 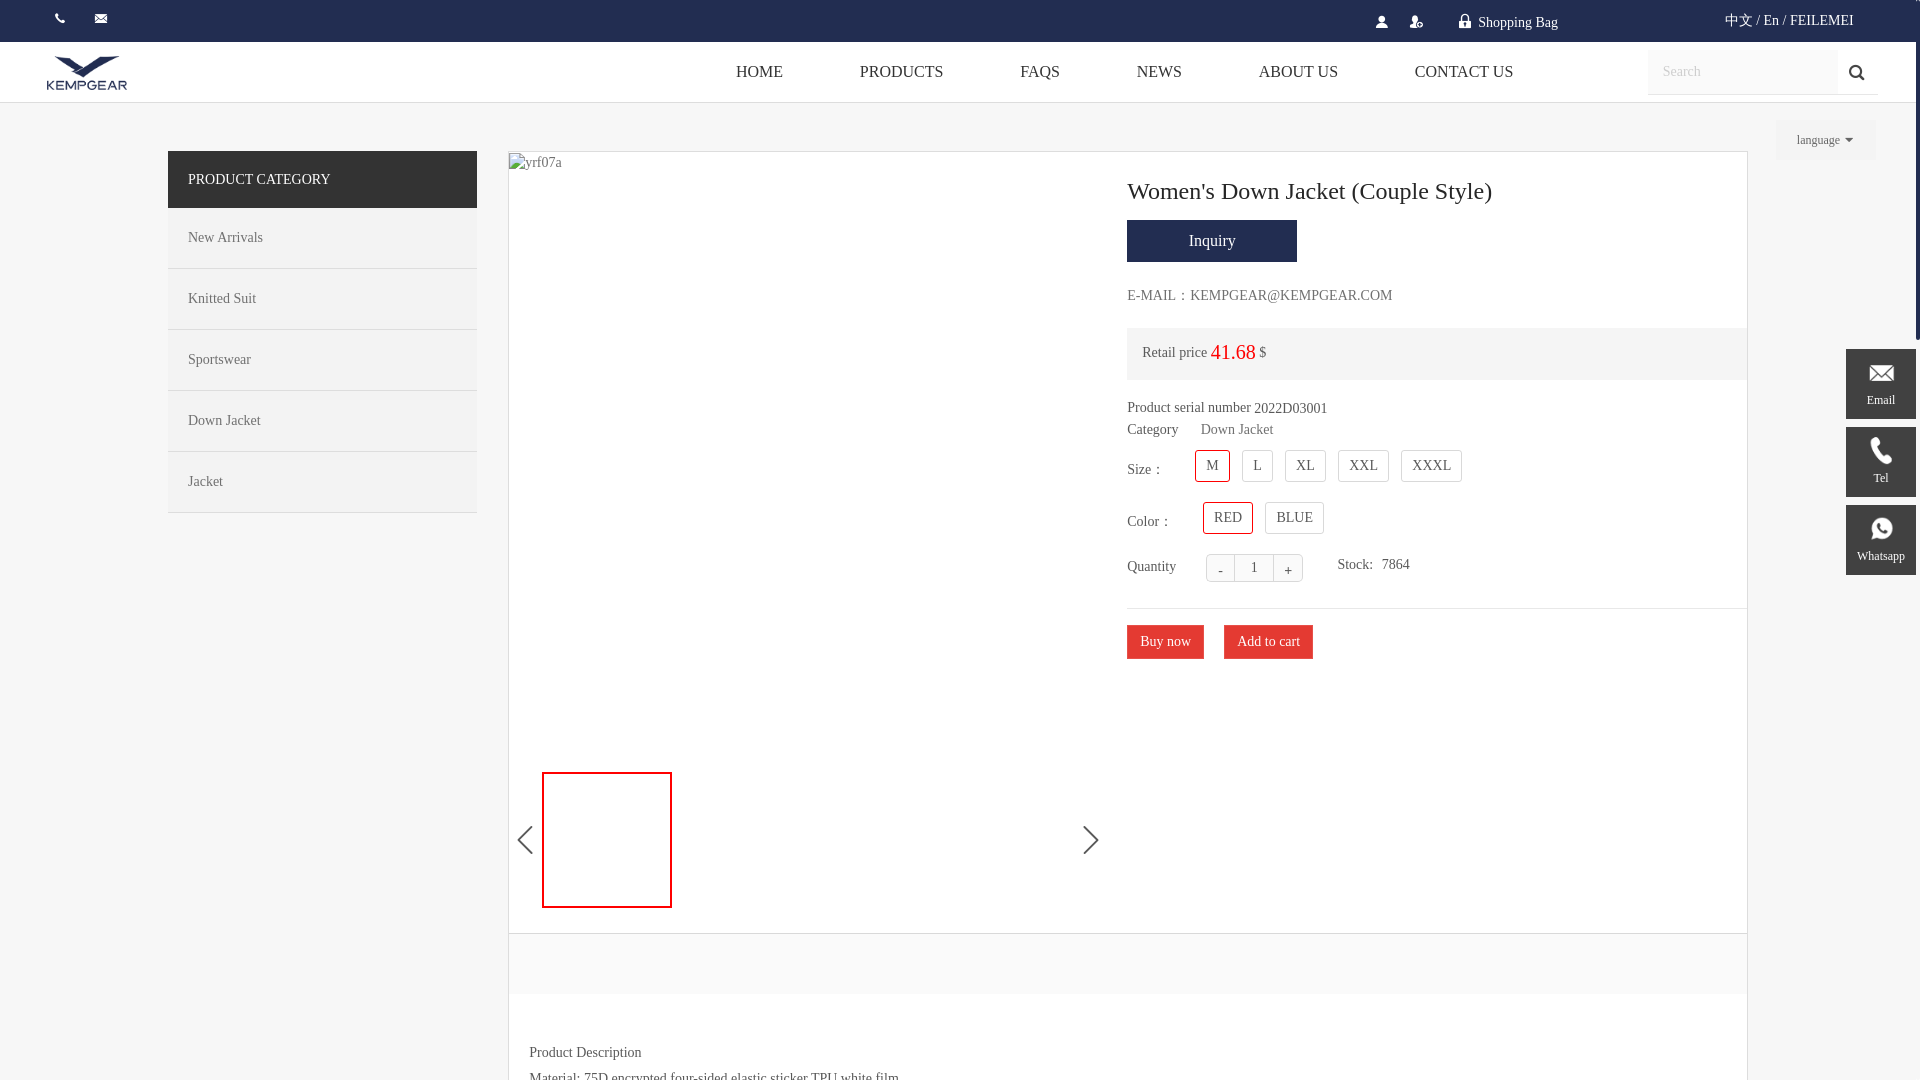 I want to click on Knitted Suit, so click(x=306, y=299).